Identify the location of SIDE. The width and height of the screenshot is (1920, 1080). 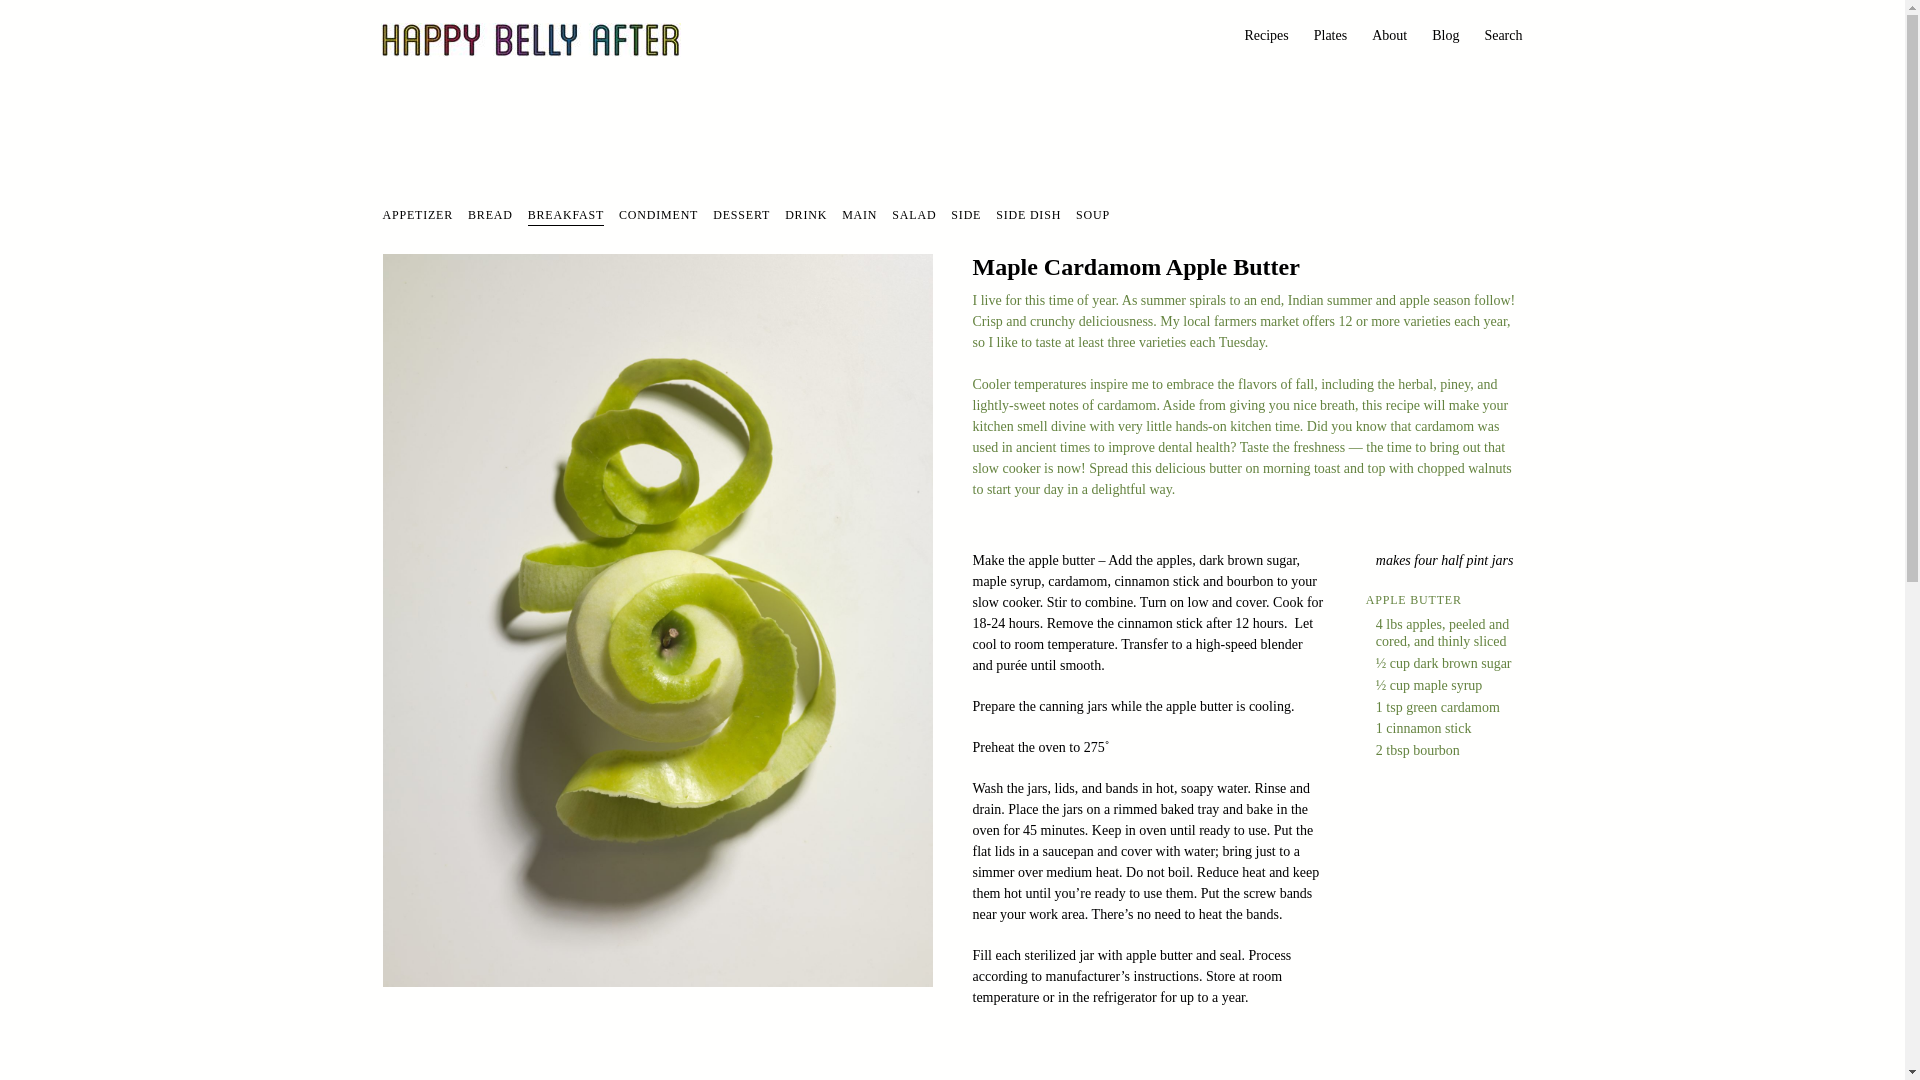
(966, 216).